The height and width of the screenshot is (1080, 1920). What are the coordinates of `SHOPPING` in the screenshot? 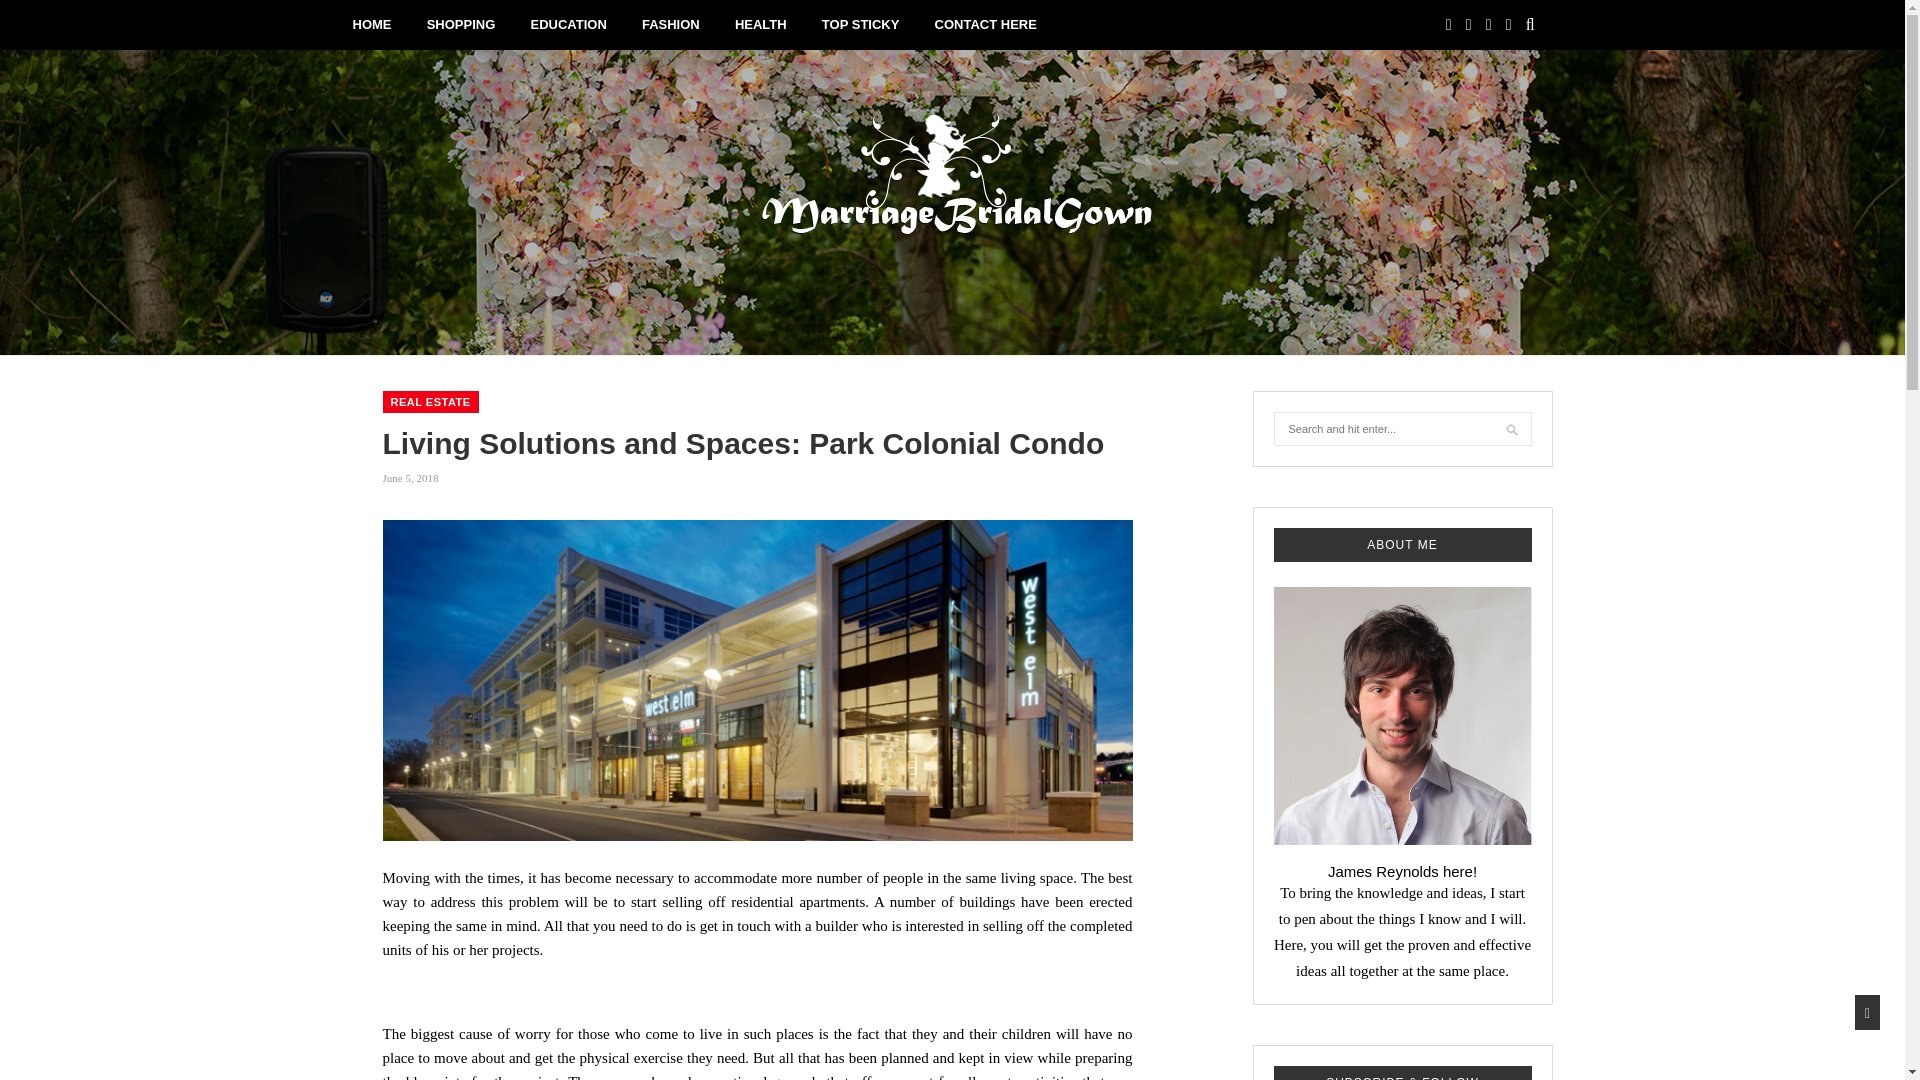 It's located at (460, 24).